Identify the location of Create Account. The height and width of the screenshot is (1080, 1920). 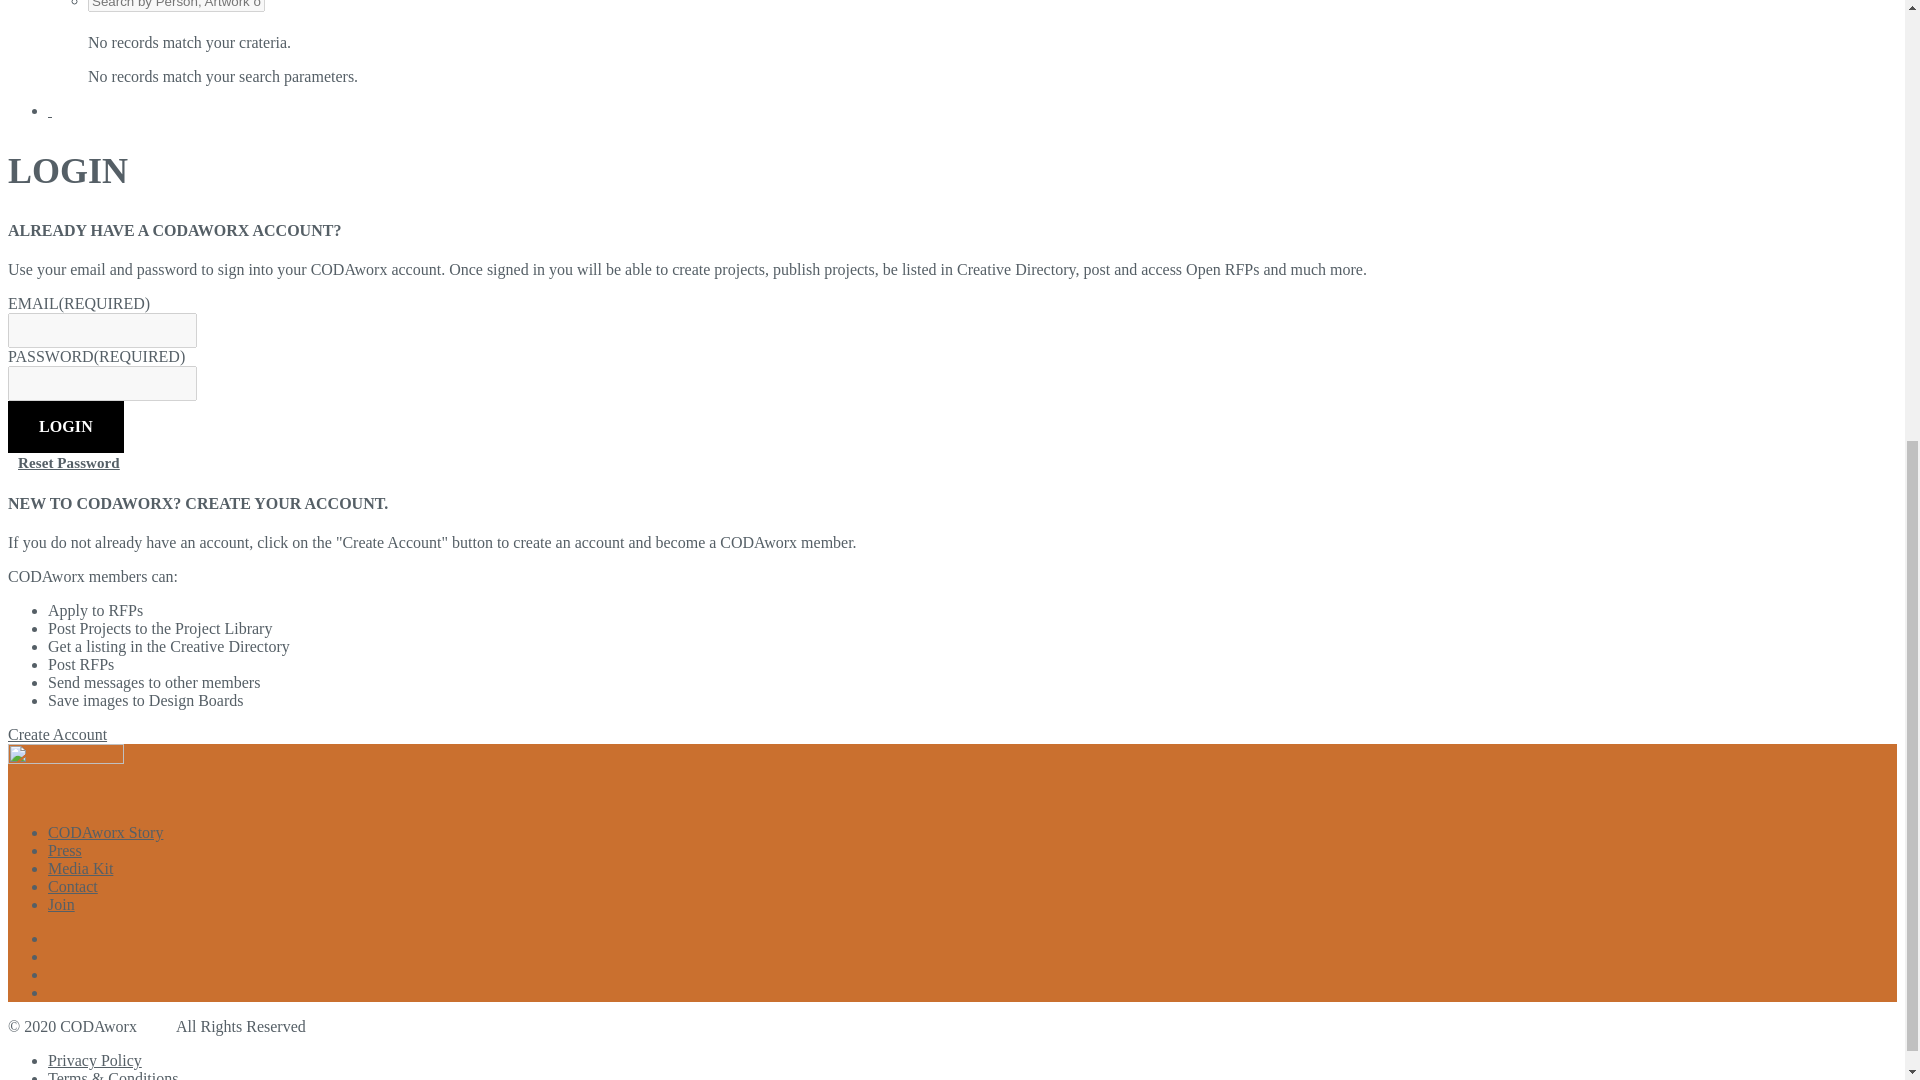
(57, 734).